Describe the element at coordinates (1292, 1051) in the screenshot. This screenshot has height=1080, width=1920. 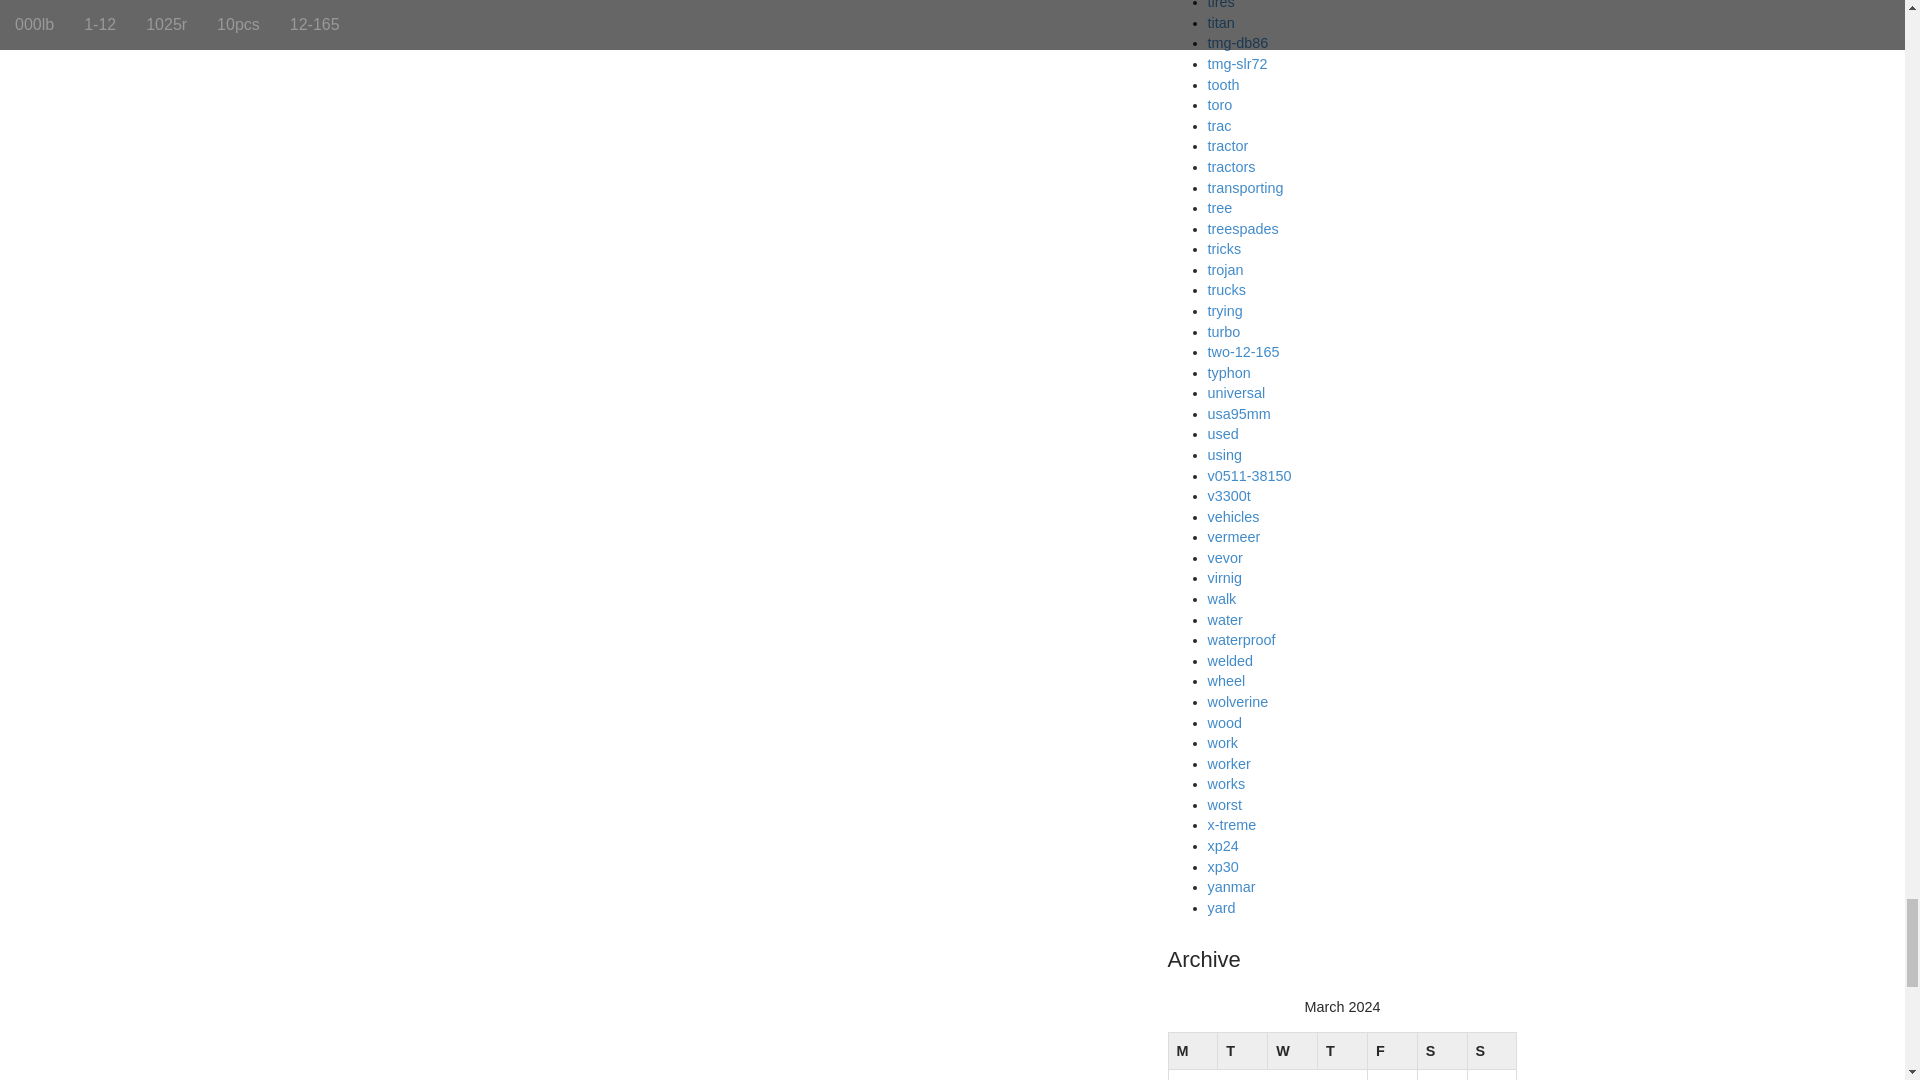
I see `Wednesday` at that location.